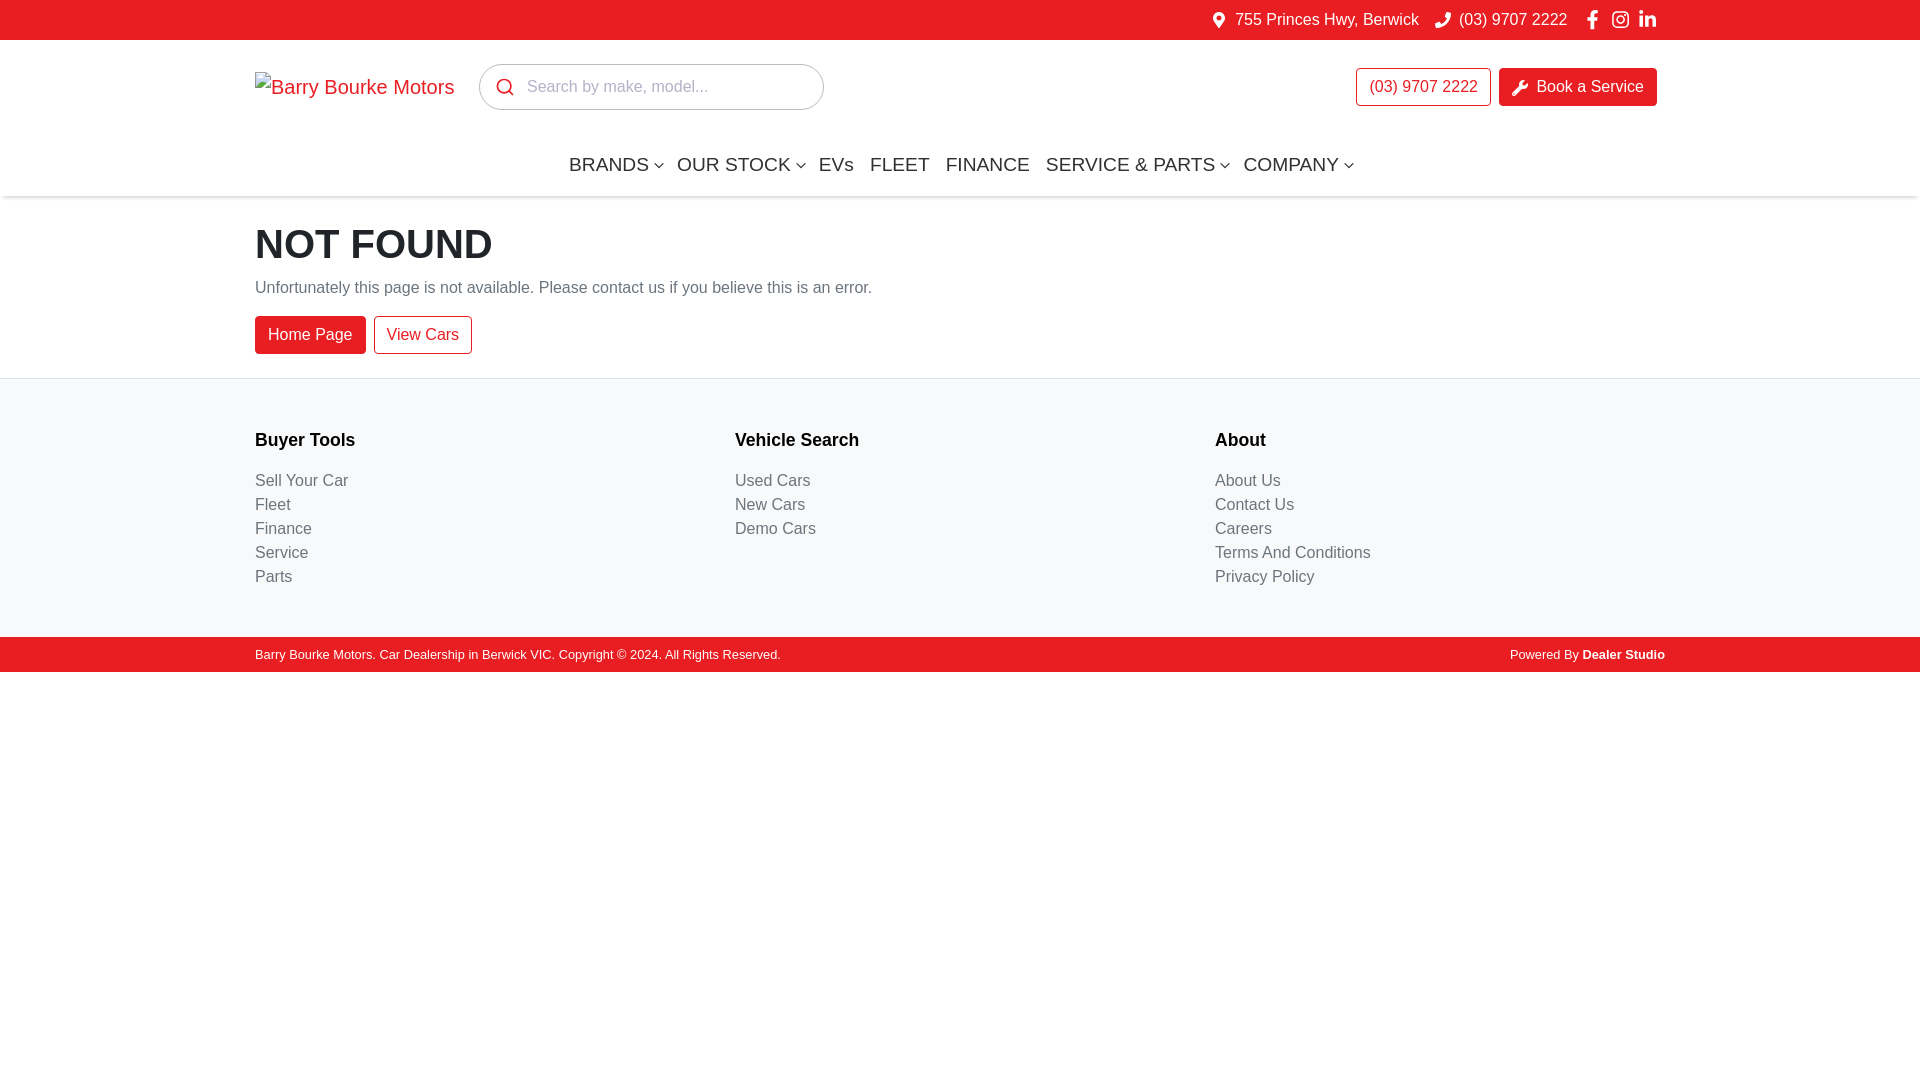  I want to click on FINANCE, so click(988, 164).